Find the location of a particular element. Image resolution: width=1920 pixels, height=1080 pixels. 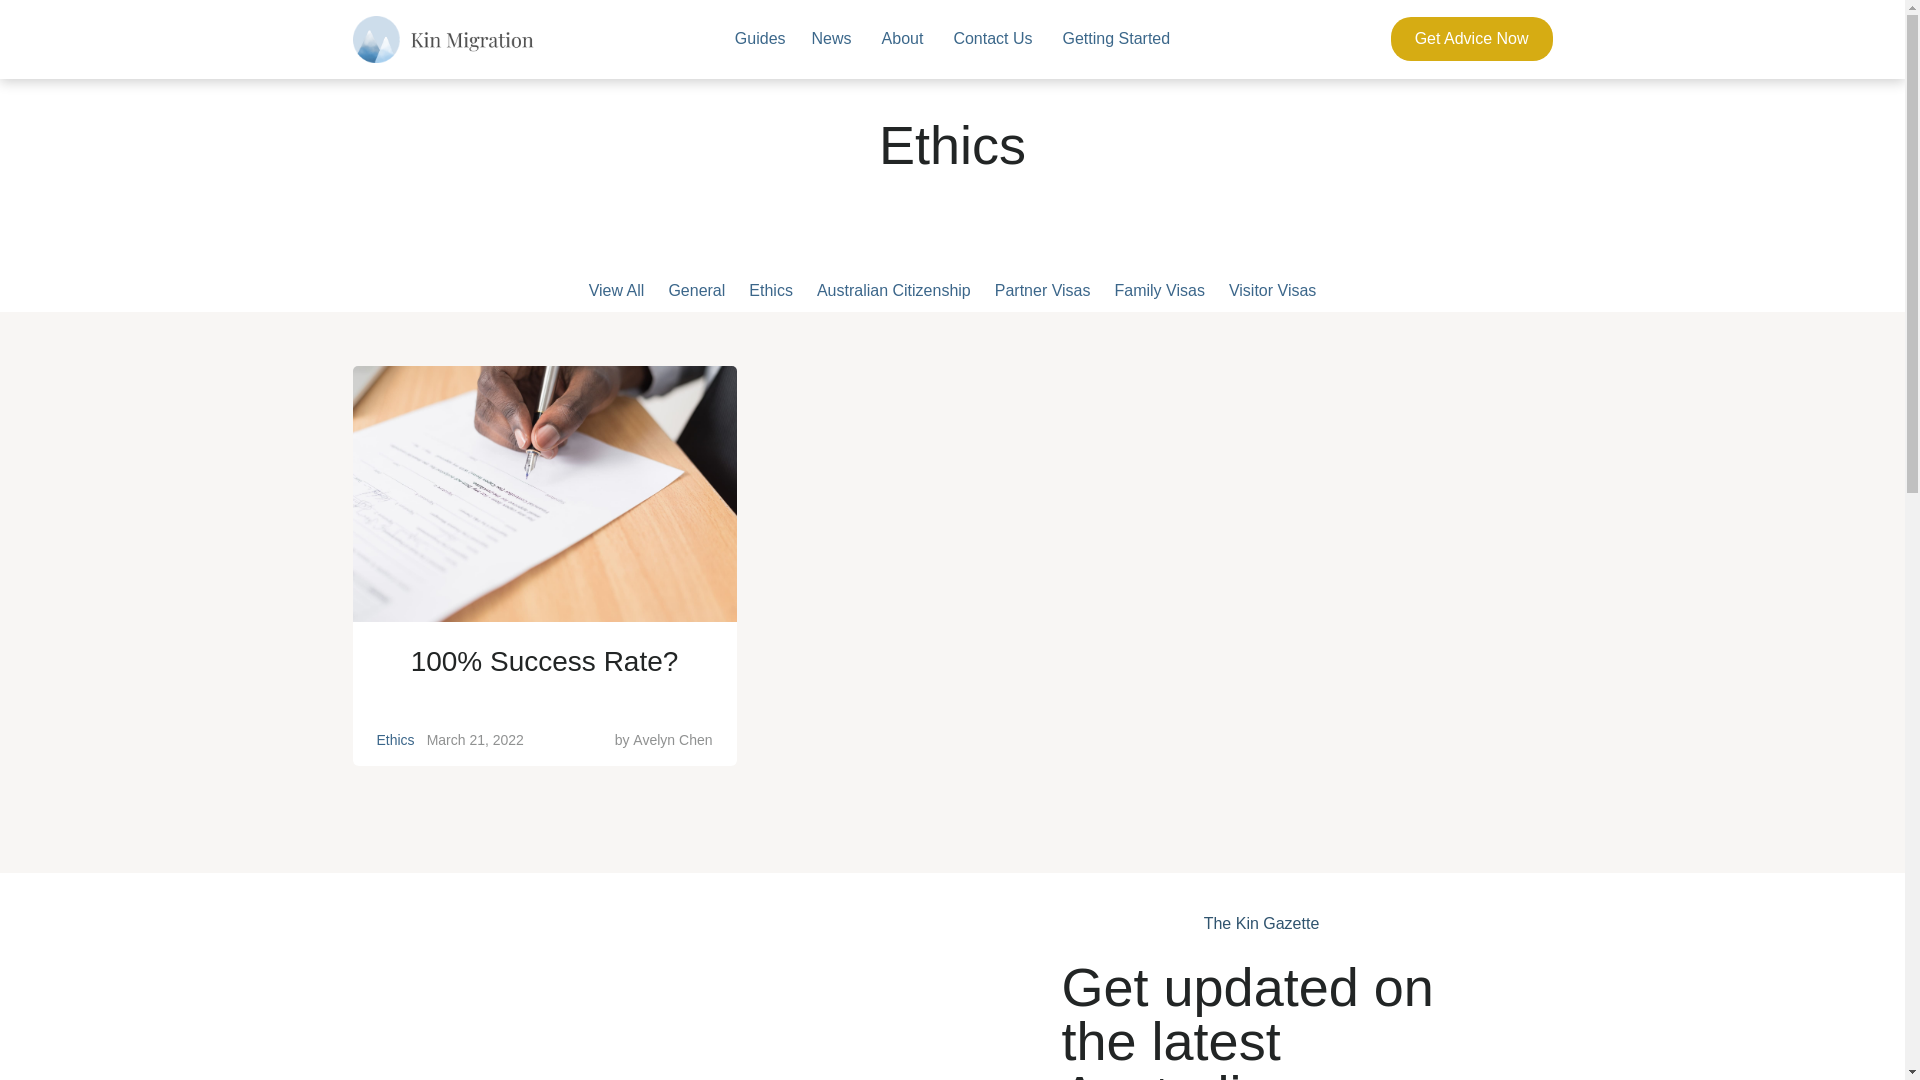

Family Visas is located at coordinates (1159, 290).